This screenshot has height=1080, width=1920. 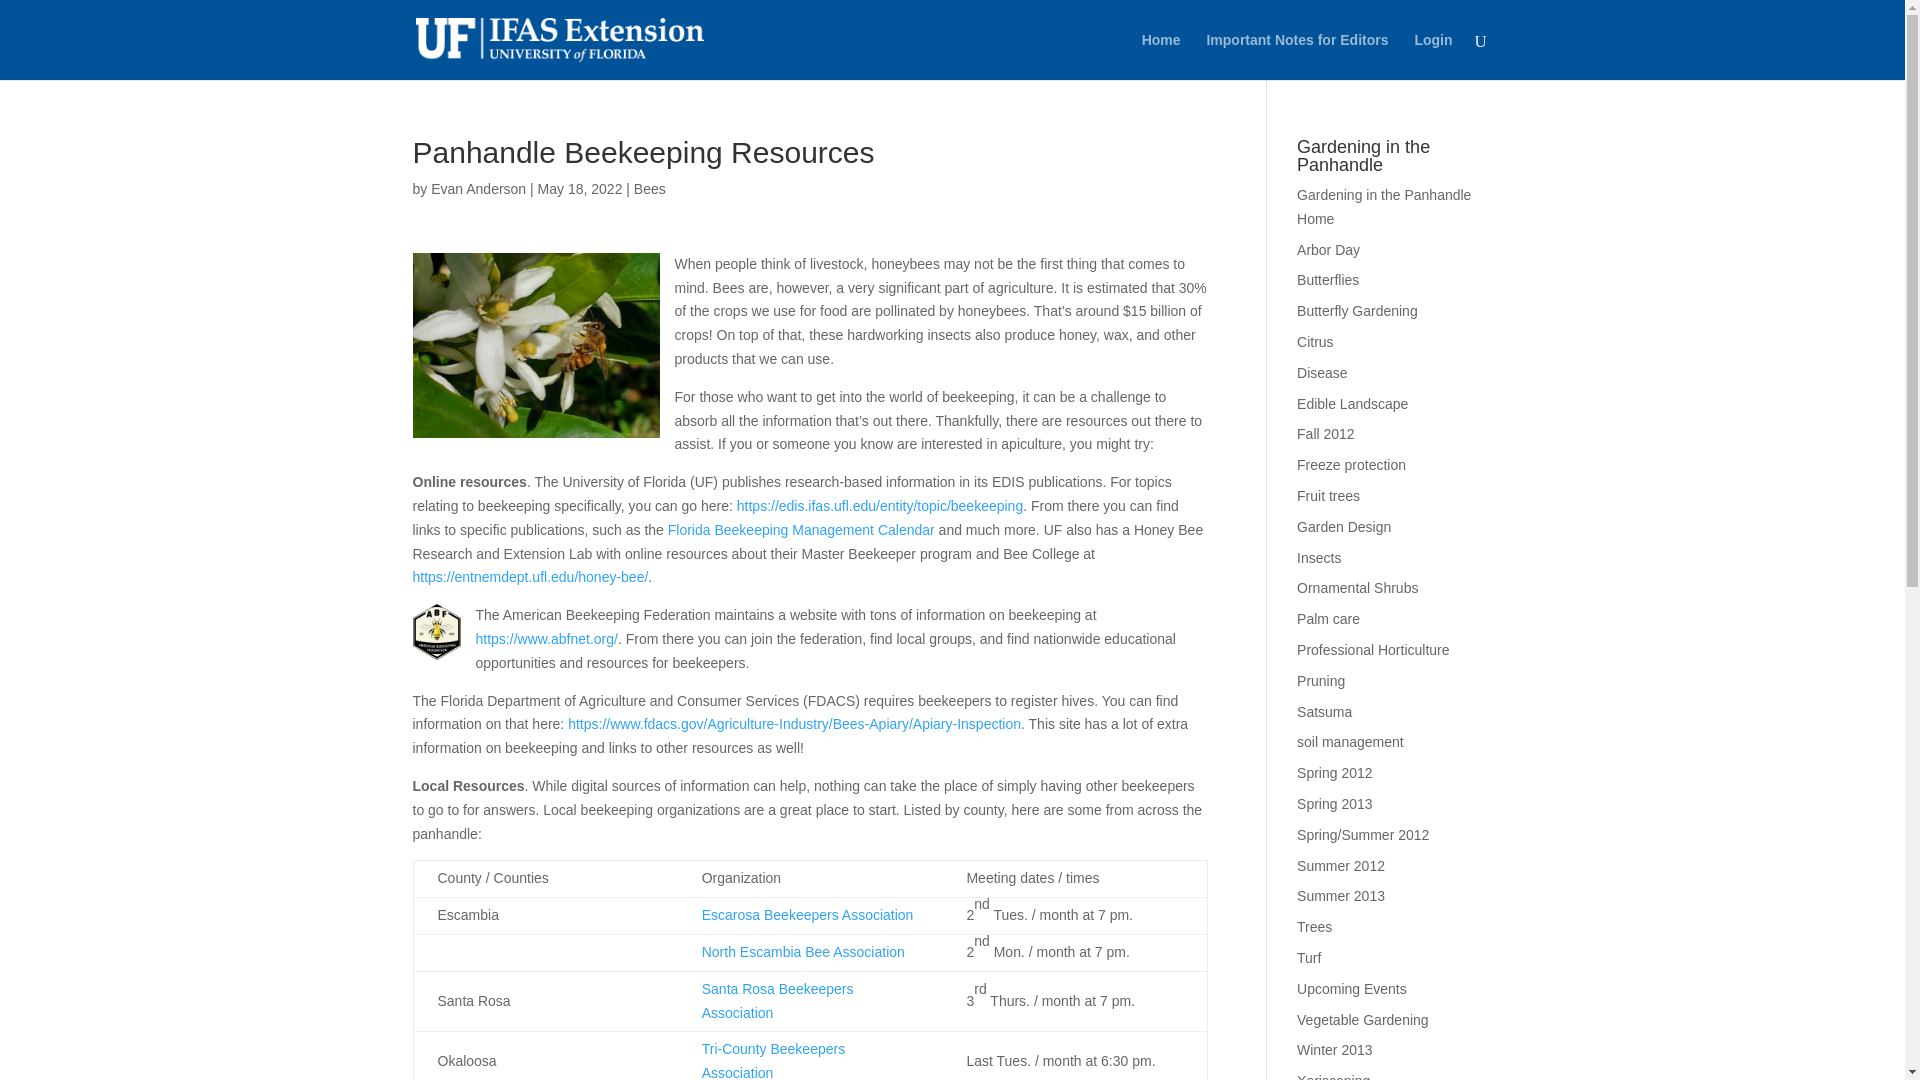 I want to click on Evan Anderson, so click(x=478, y=188).